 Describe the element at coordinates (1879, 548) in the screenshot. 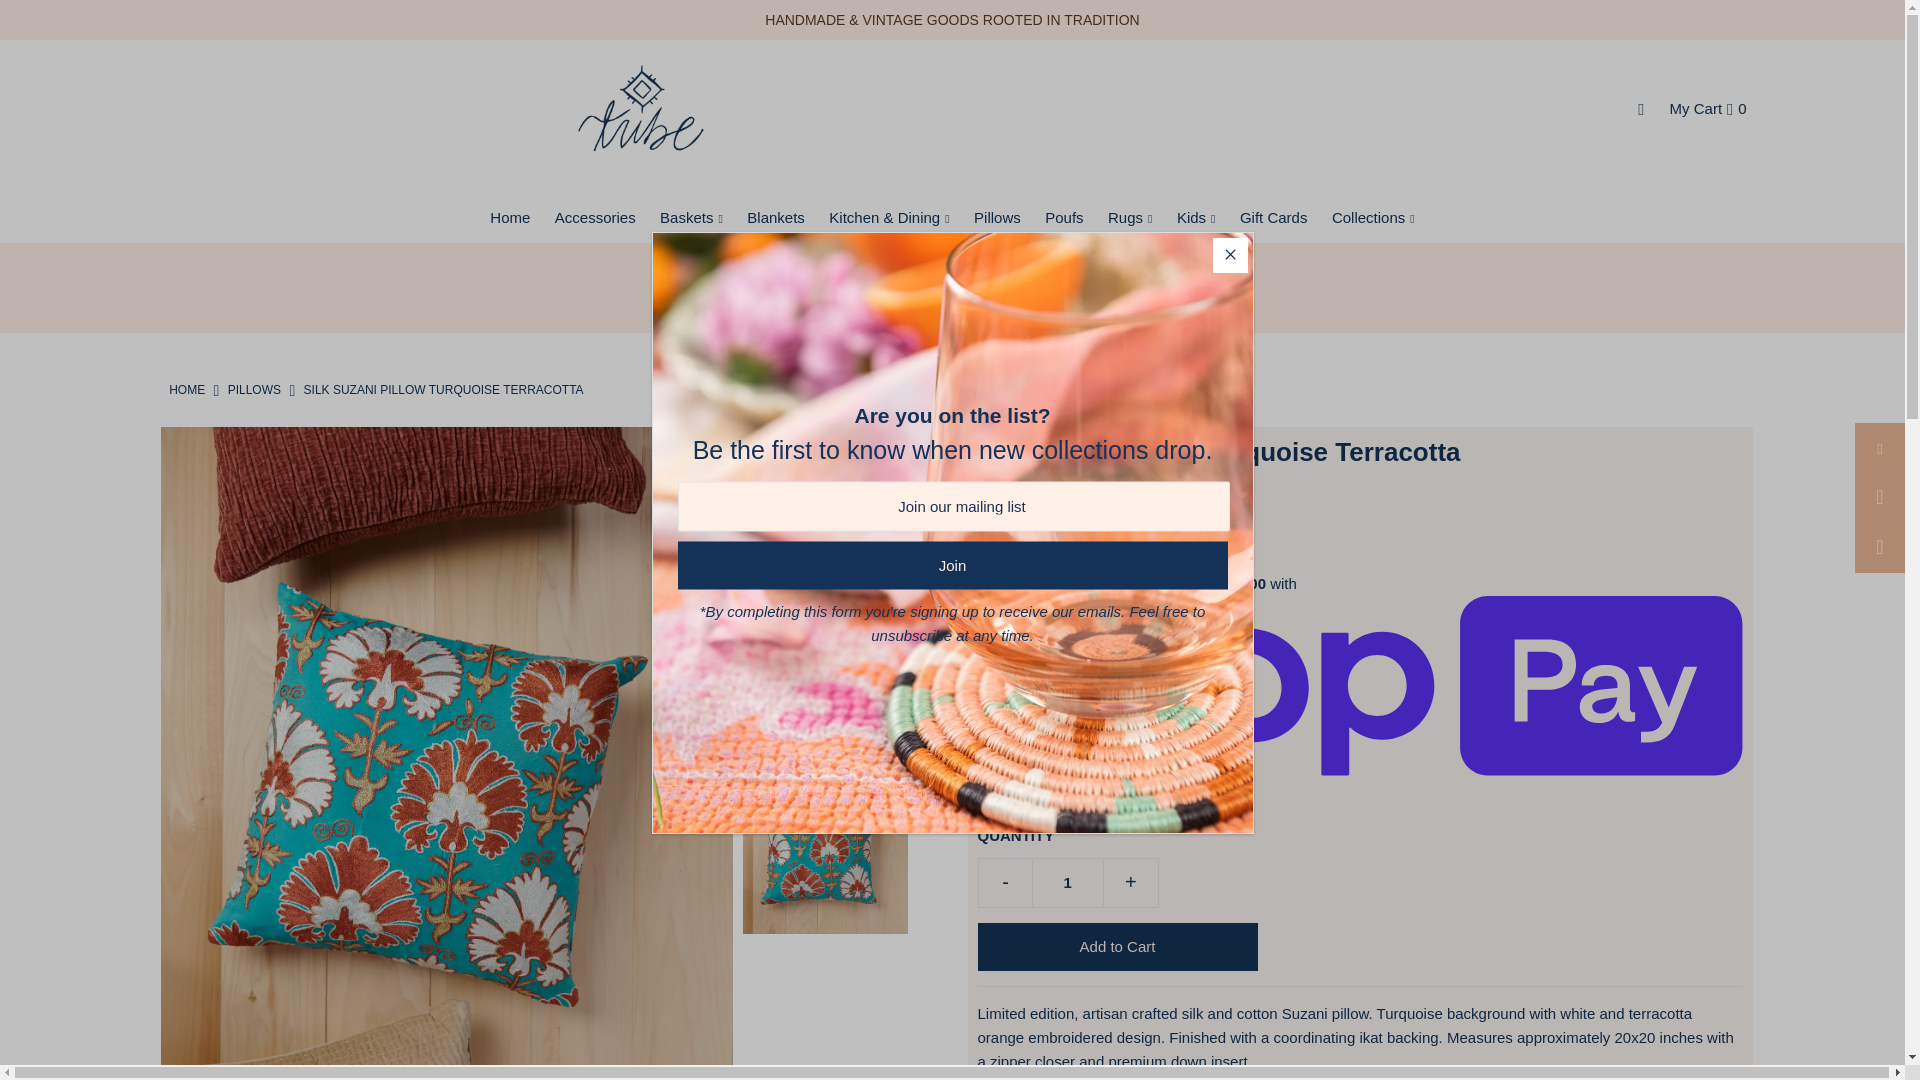

I see `Share on Pinterest` at that location.